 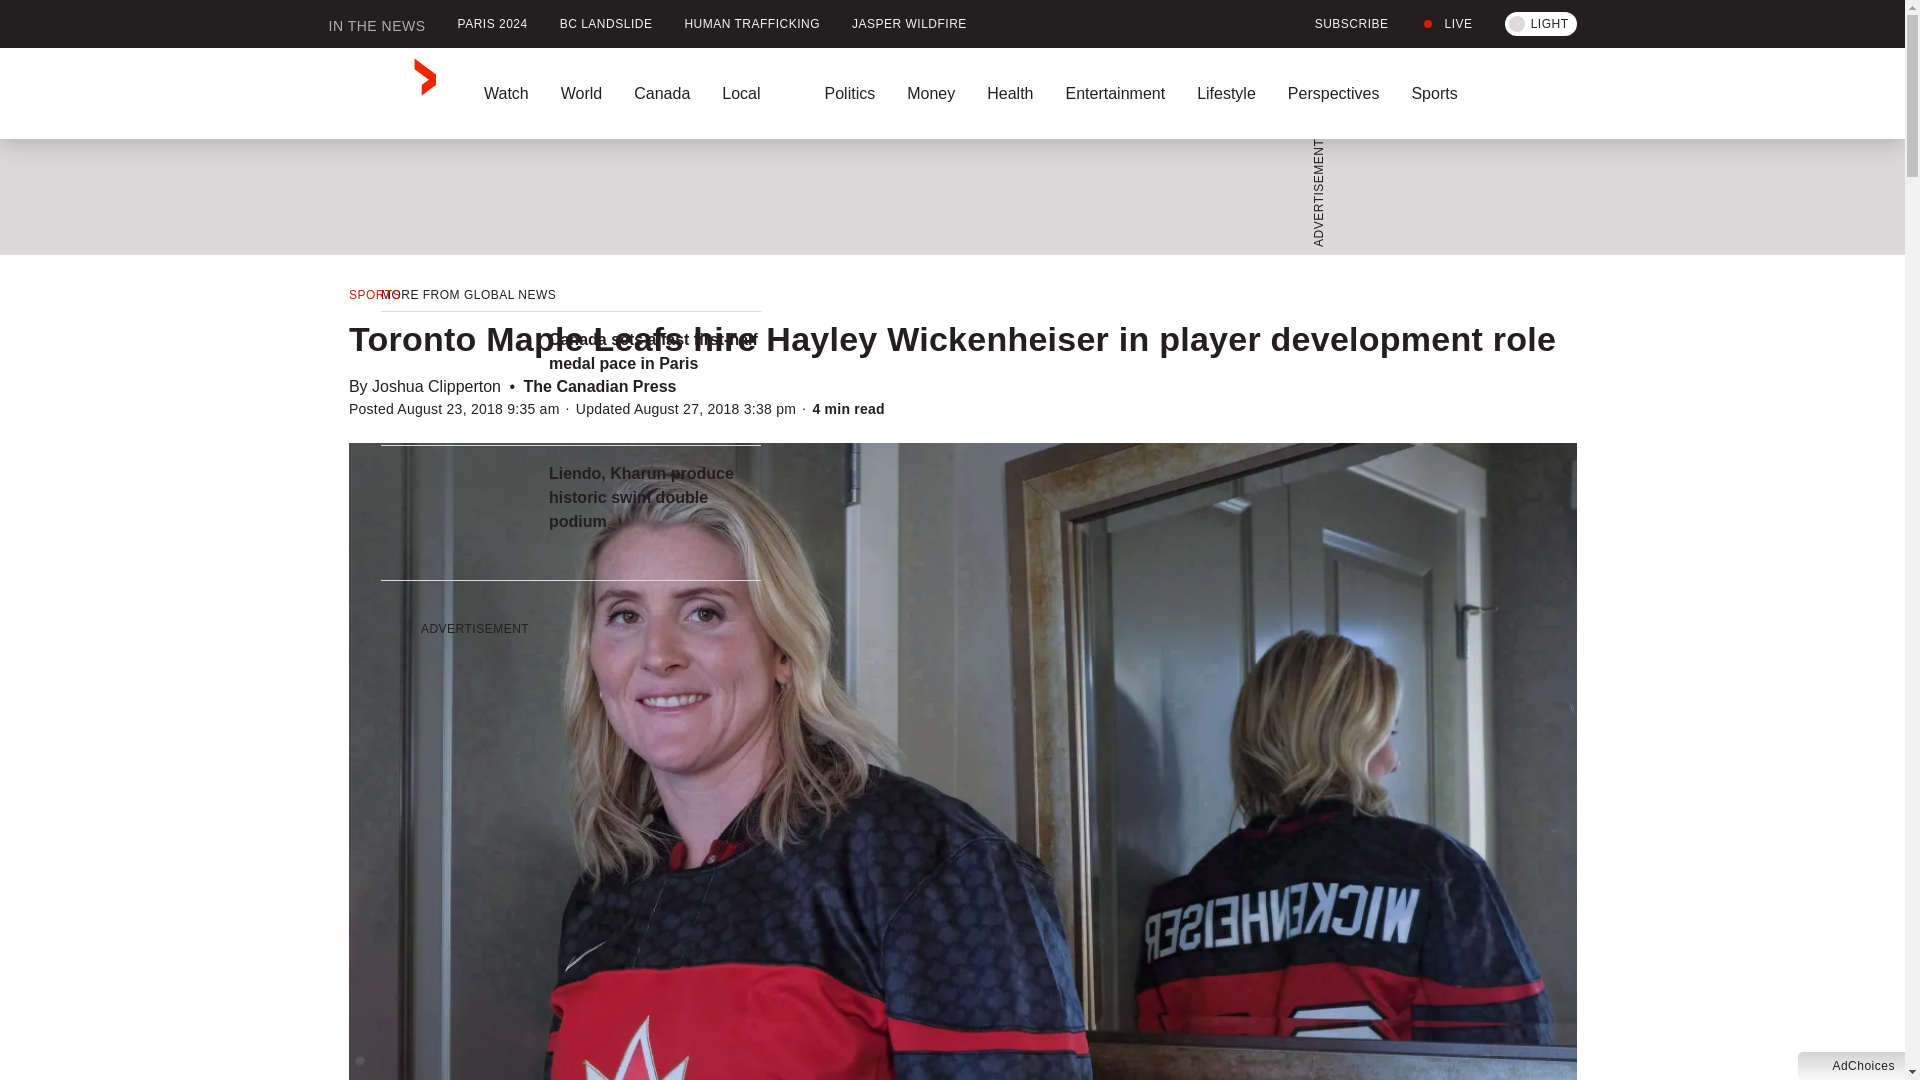 What do you see at coordinates (1446, 24) in the screenshot?
I see `LIVE` at bounding box center [1446, 24].